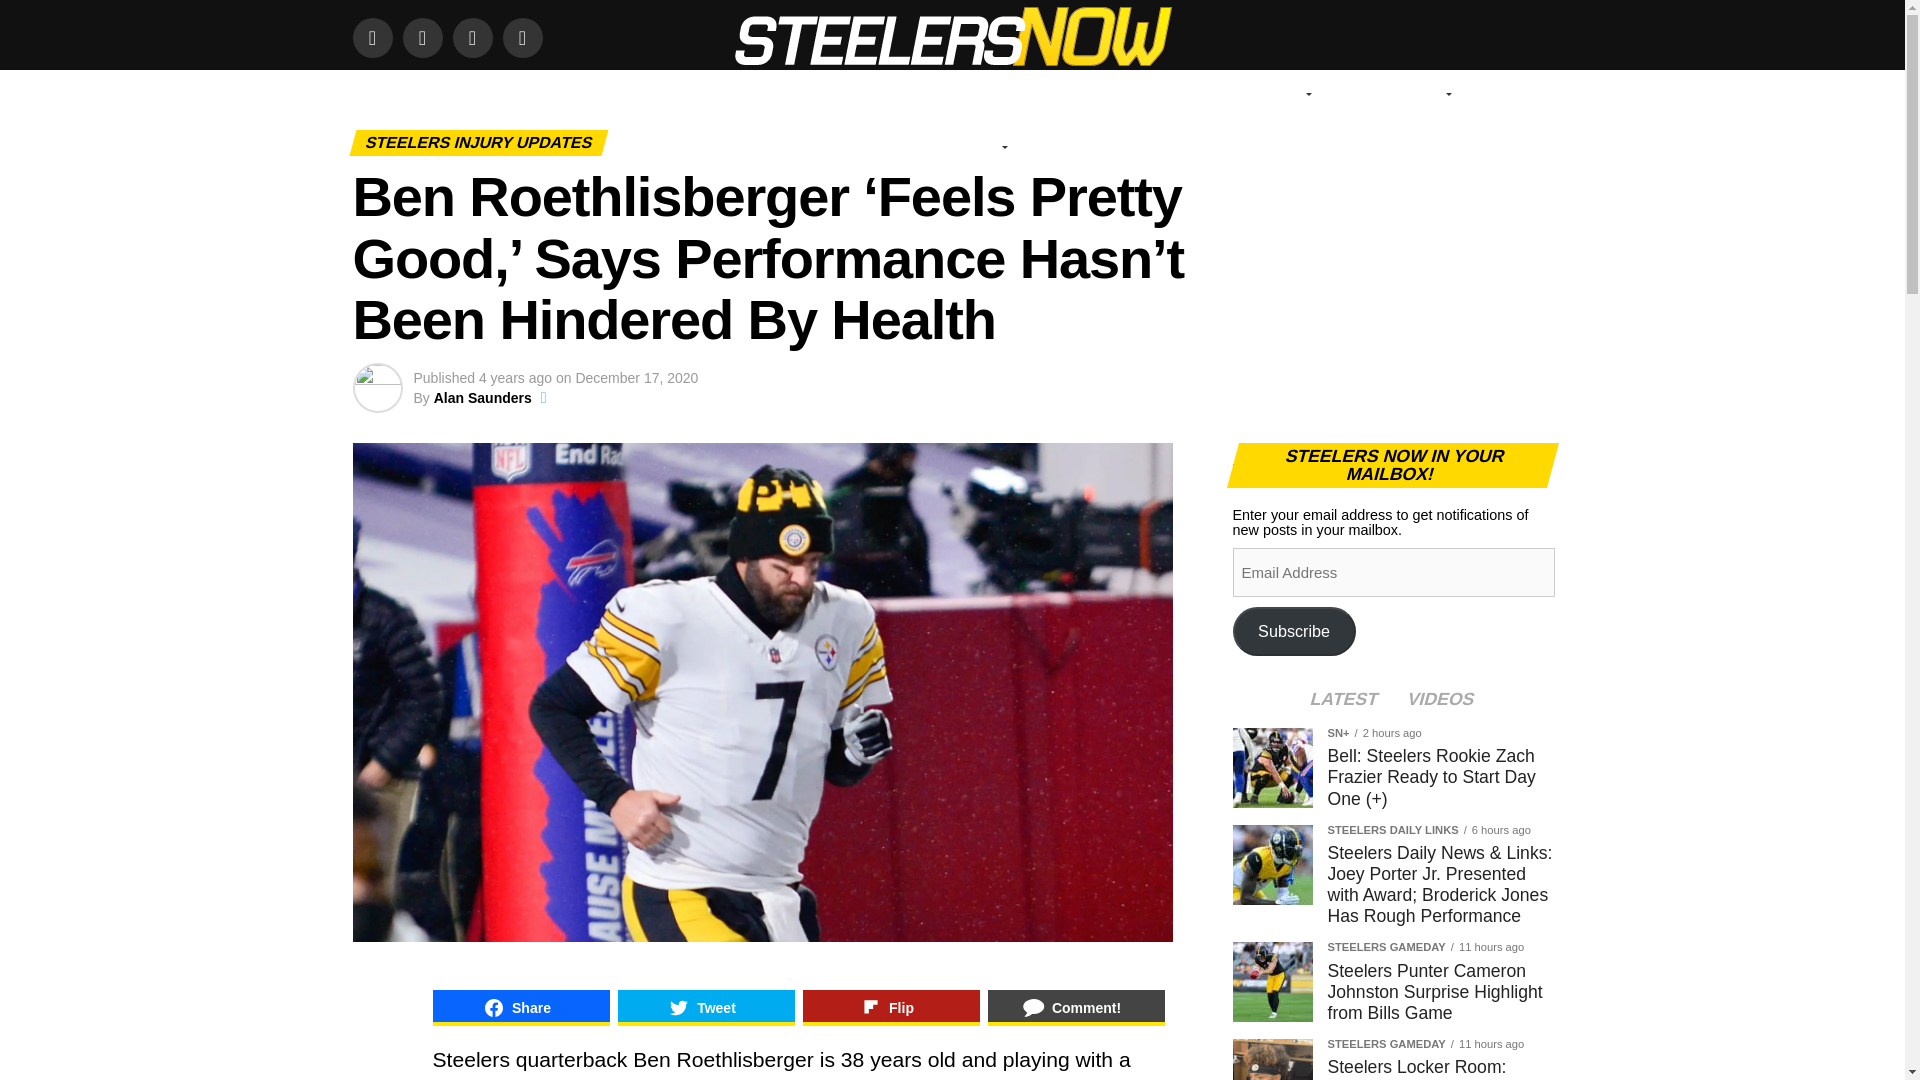  What do you see at coordinates (922, 94) in the screenshot?
I see `ANALYSIS` at bounding box center [922, 94].